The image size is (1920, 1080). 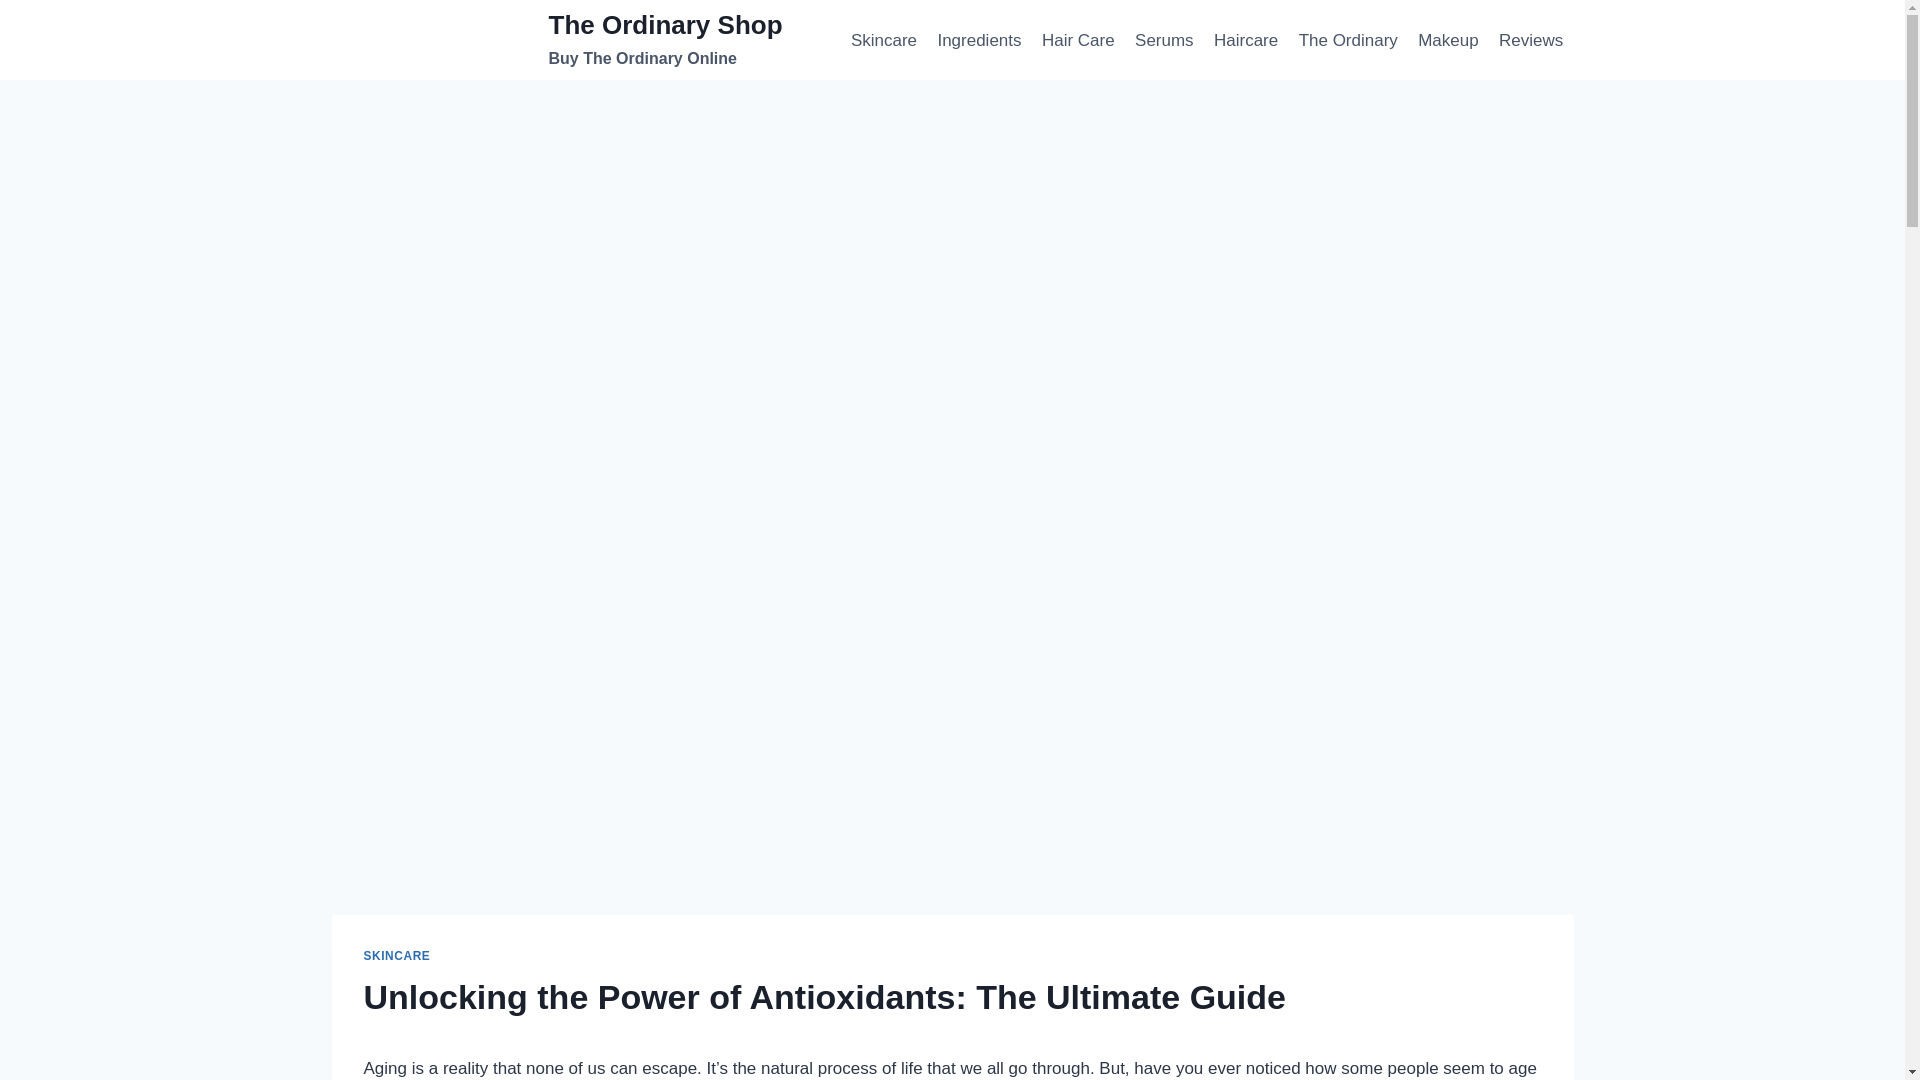 What do you see at coordinates (980, 39) in the screenshot?
I see `Haircare` at bounding box center [980, 39].